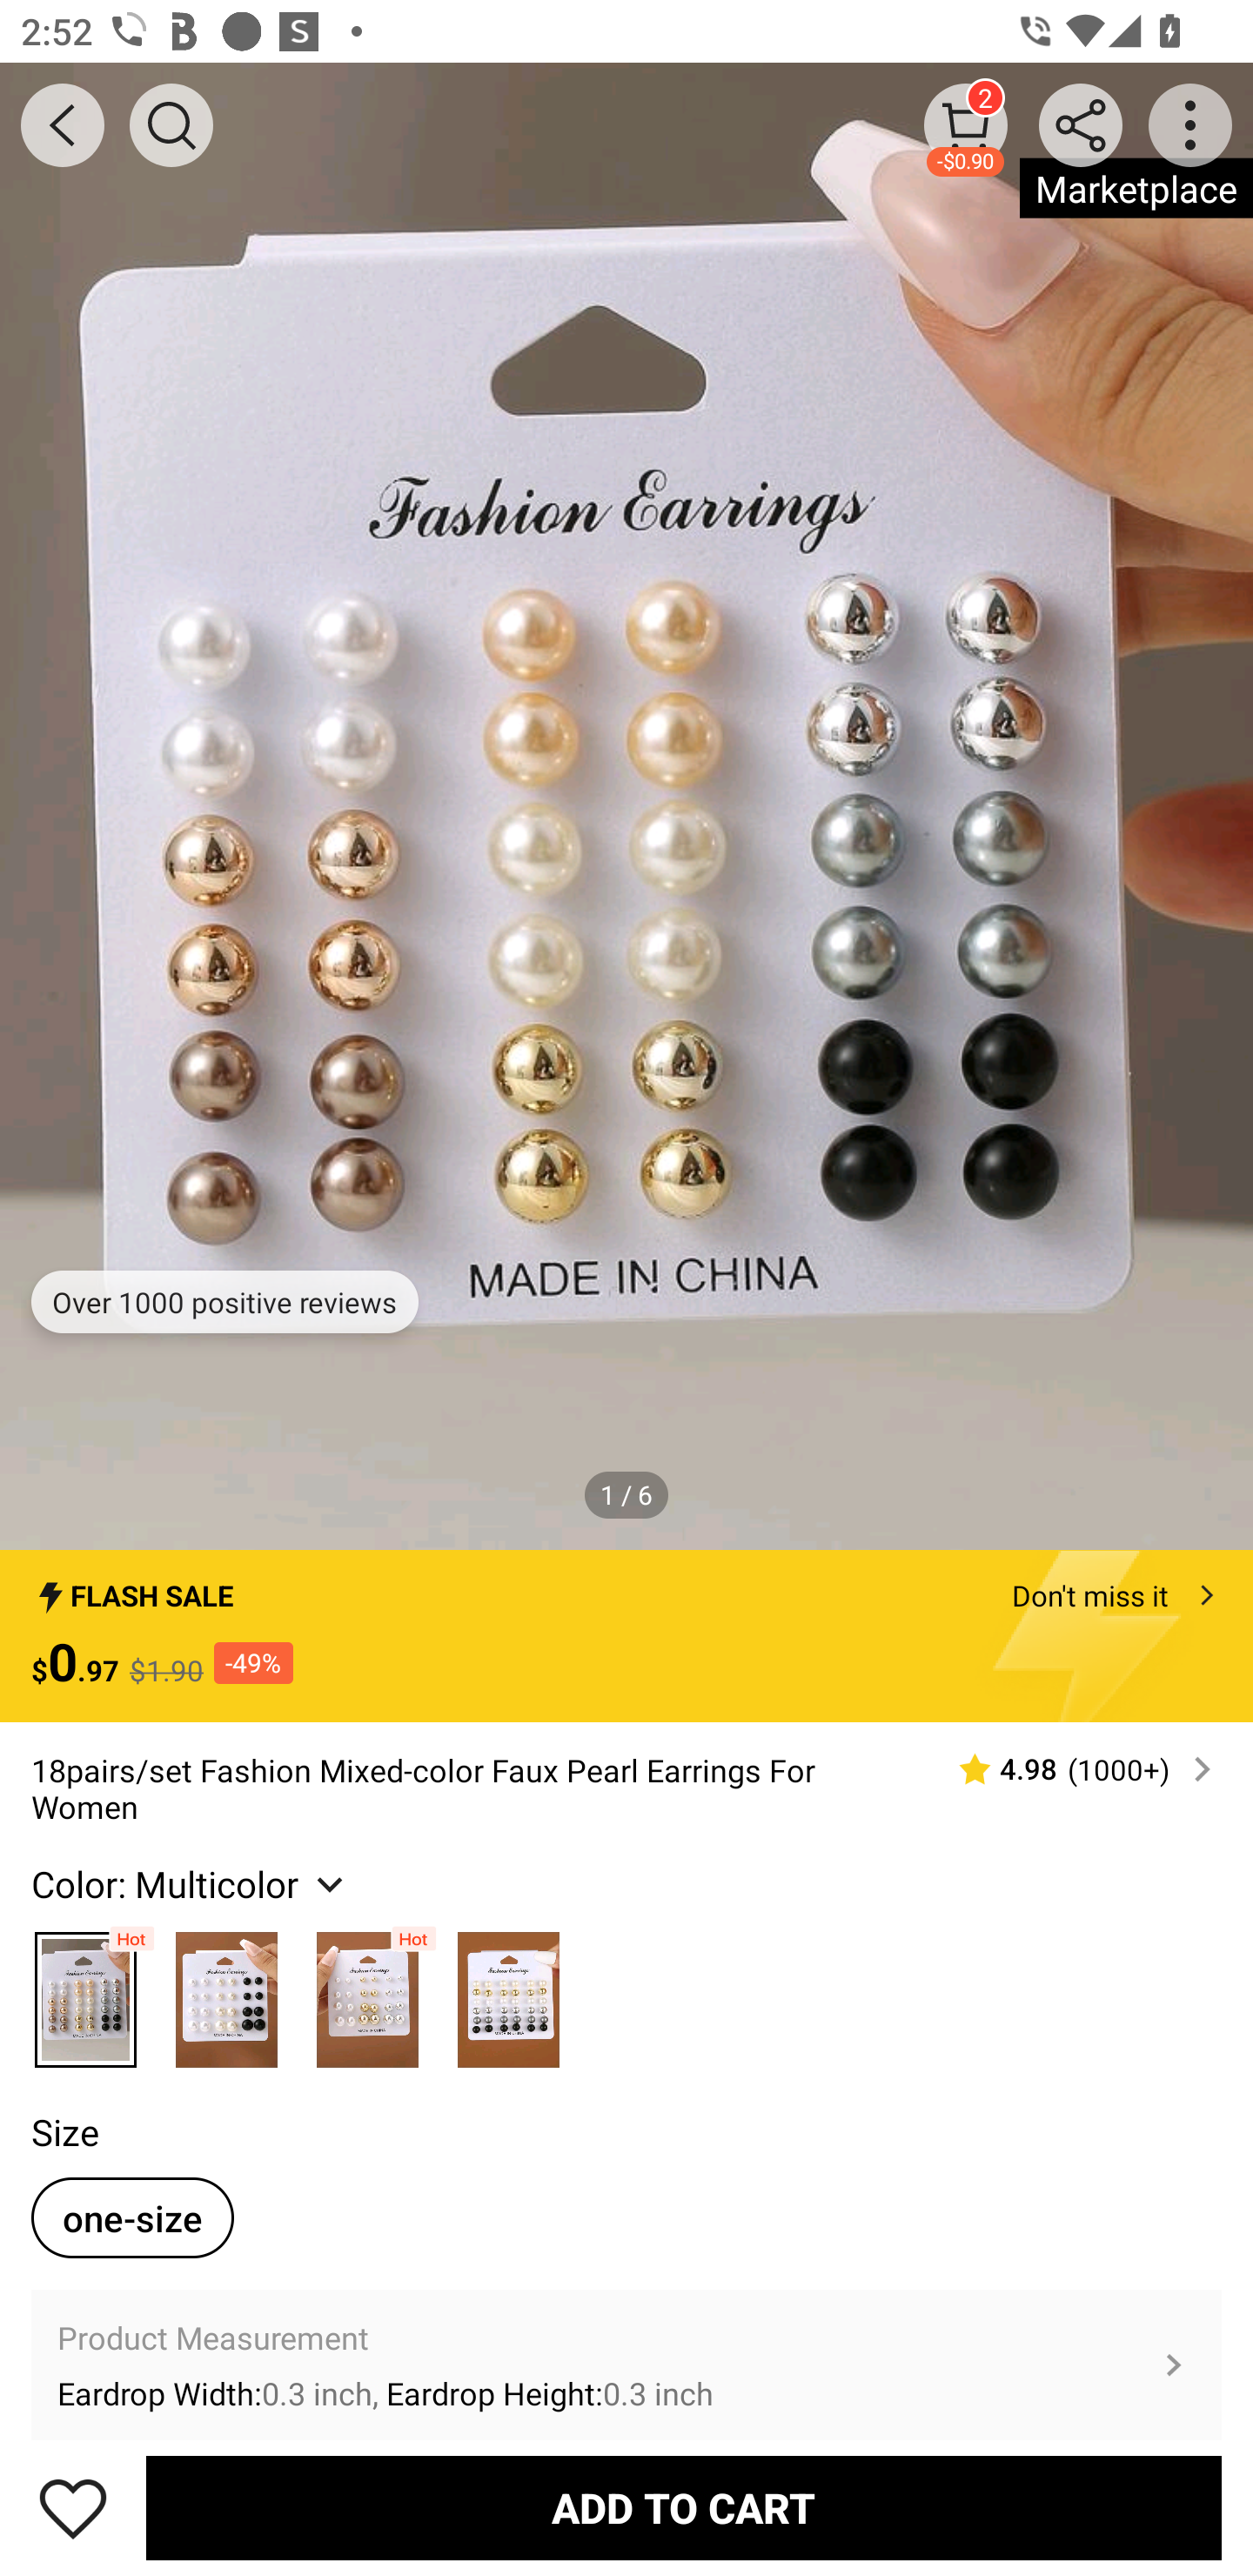 The height and width of the screenshot is (2576, 1253). I want to click on Multicolor, so click(508, 1992).